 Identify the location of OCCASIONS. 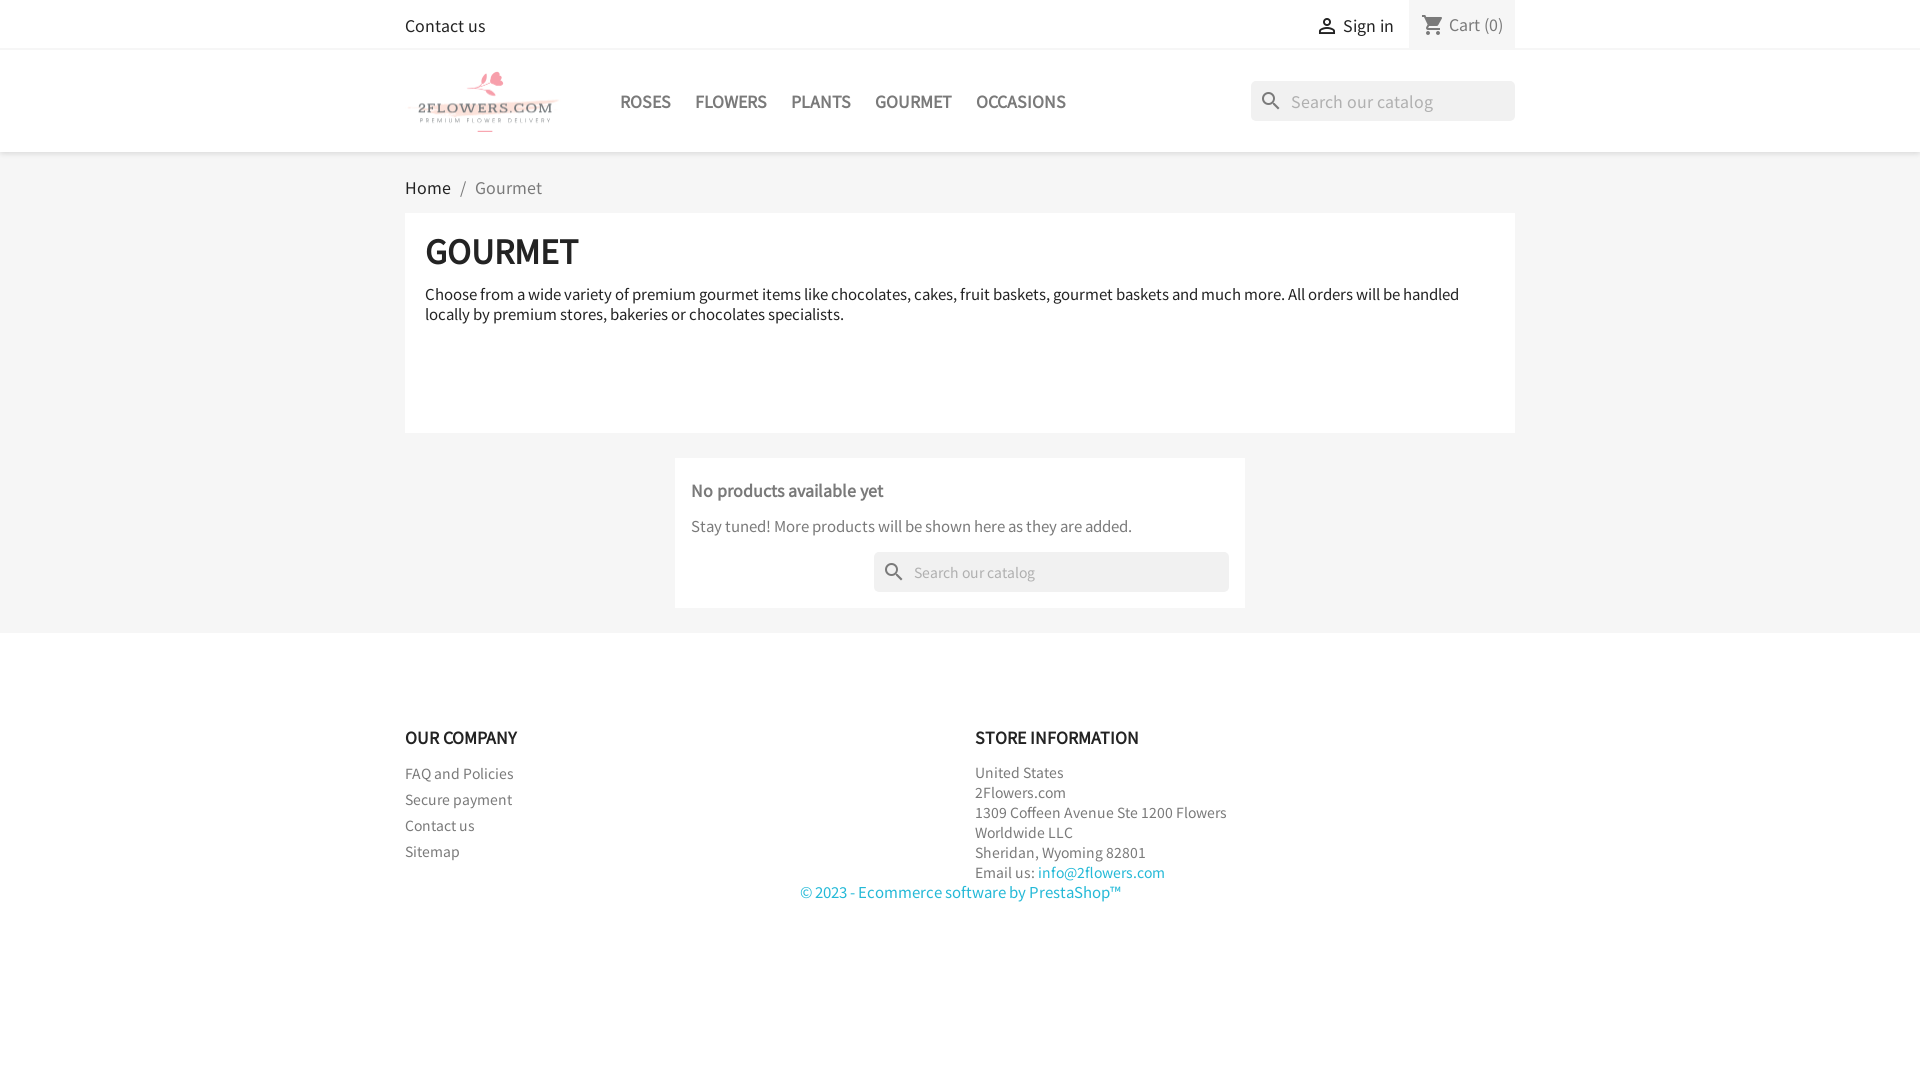
(1021, 101).